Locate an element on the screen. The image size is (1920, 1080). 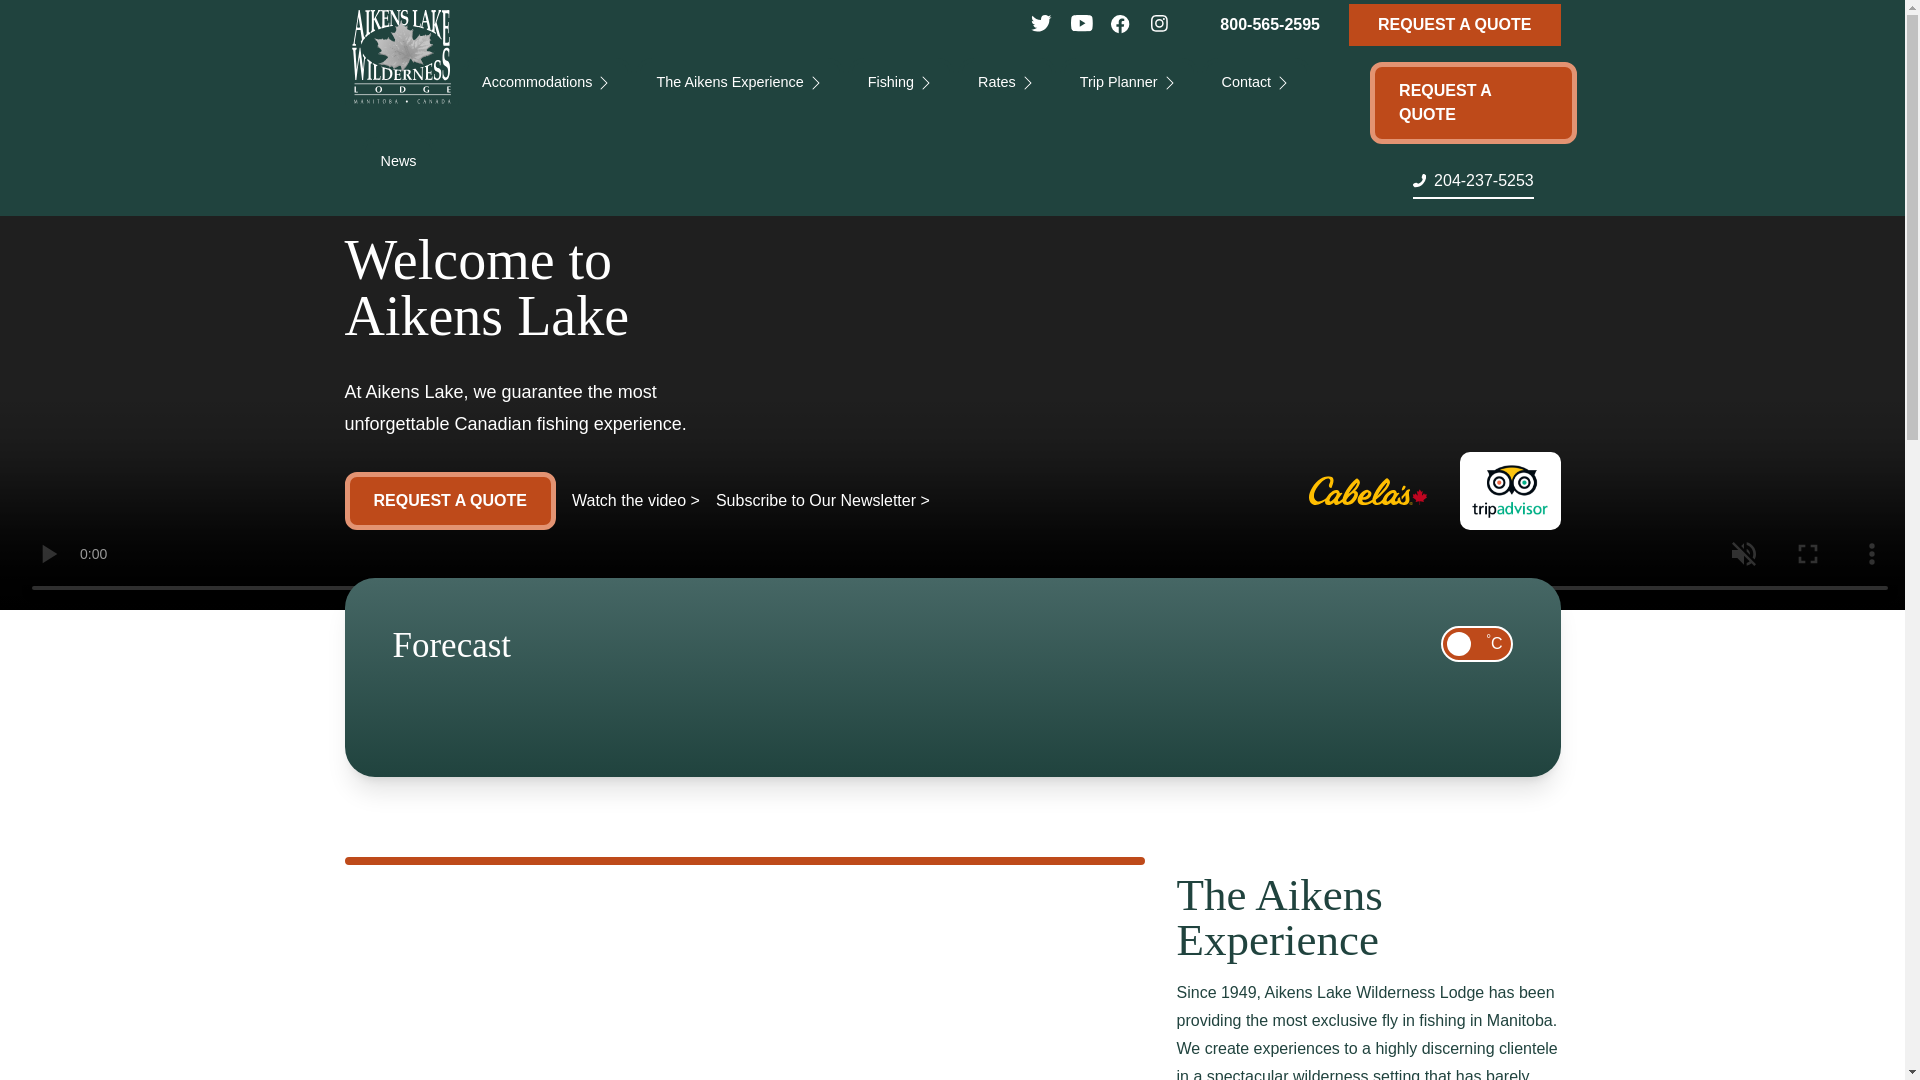
About is located at coordinates (409, 82).